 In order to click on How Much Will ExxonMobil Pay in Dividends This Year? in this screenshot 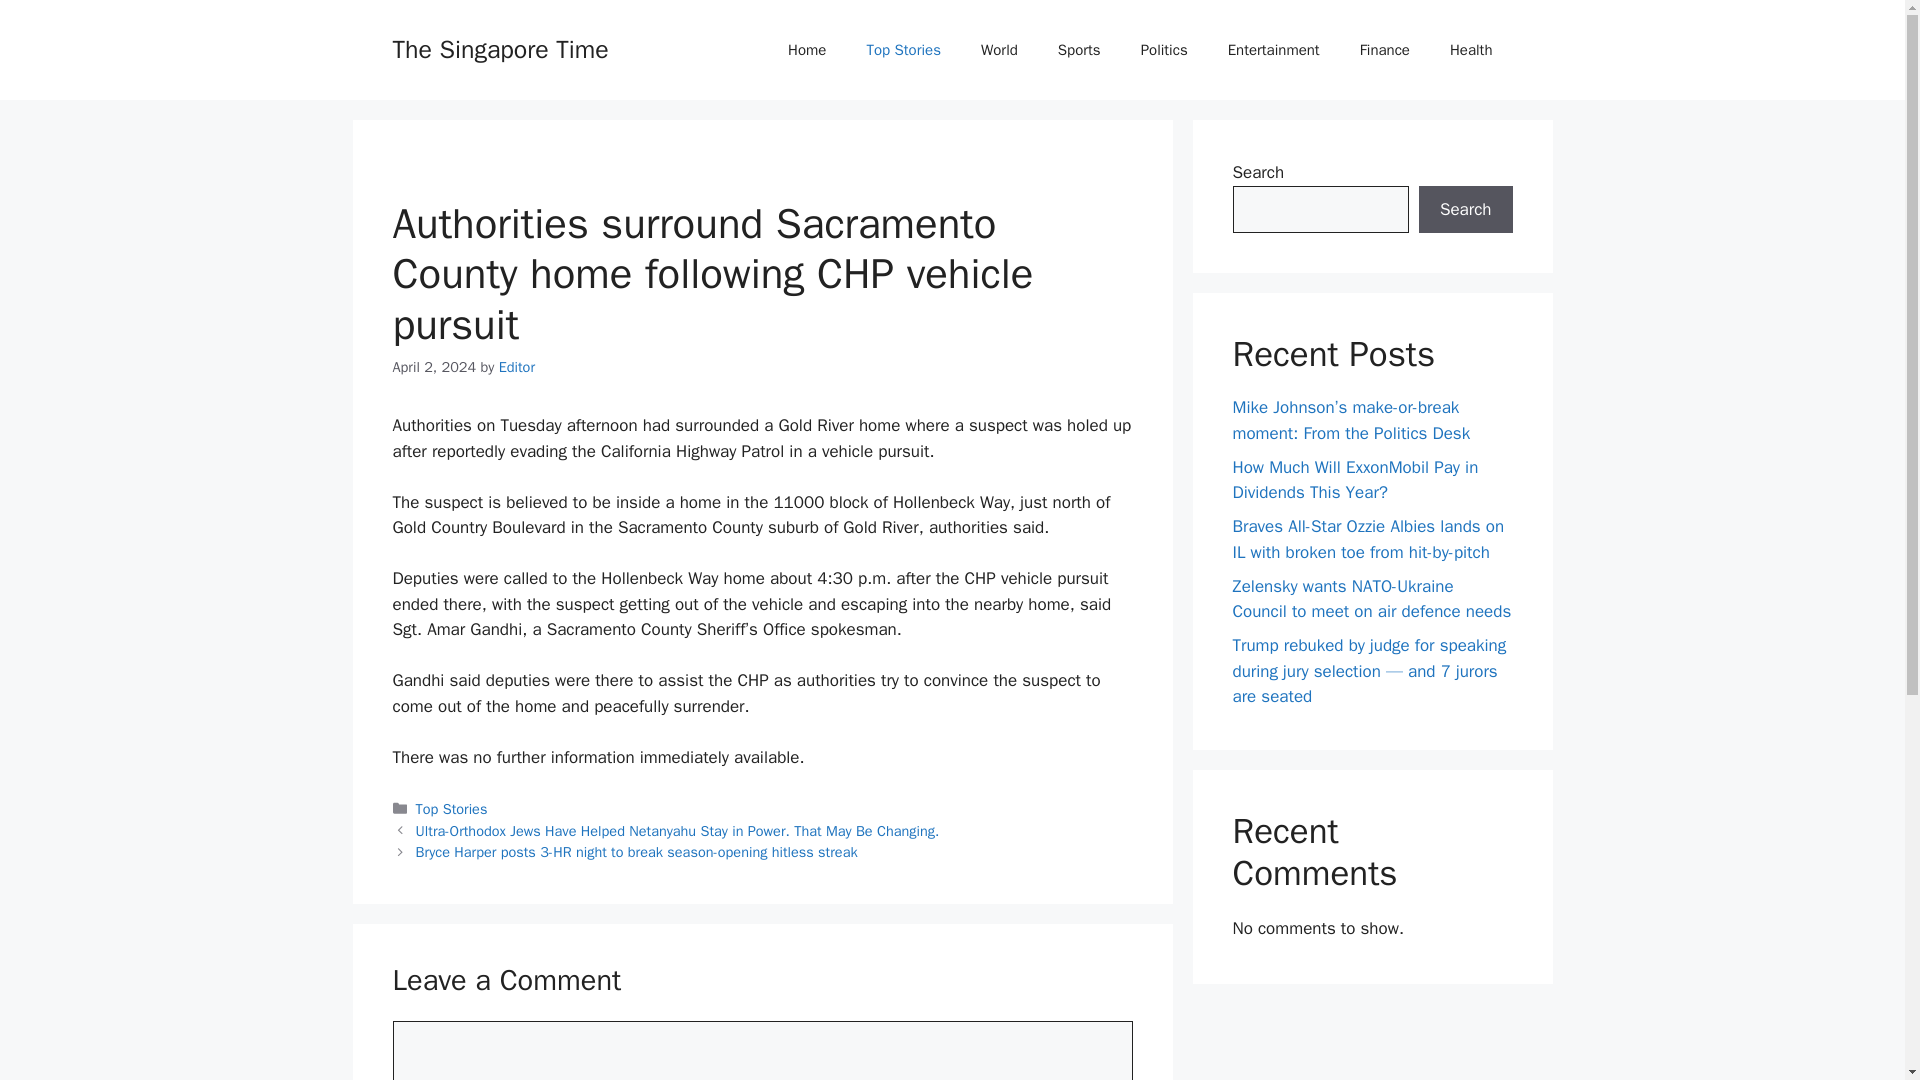, I will do `click(1355, 479)`.